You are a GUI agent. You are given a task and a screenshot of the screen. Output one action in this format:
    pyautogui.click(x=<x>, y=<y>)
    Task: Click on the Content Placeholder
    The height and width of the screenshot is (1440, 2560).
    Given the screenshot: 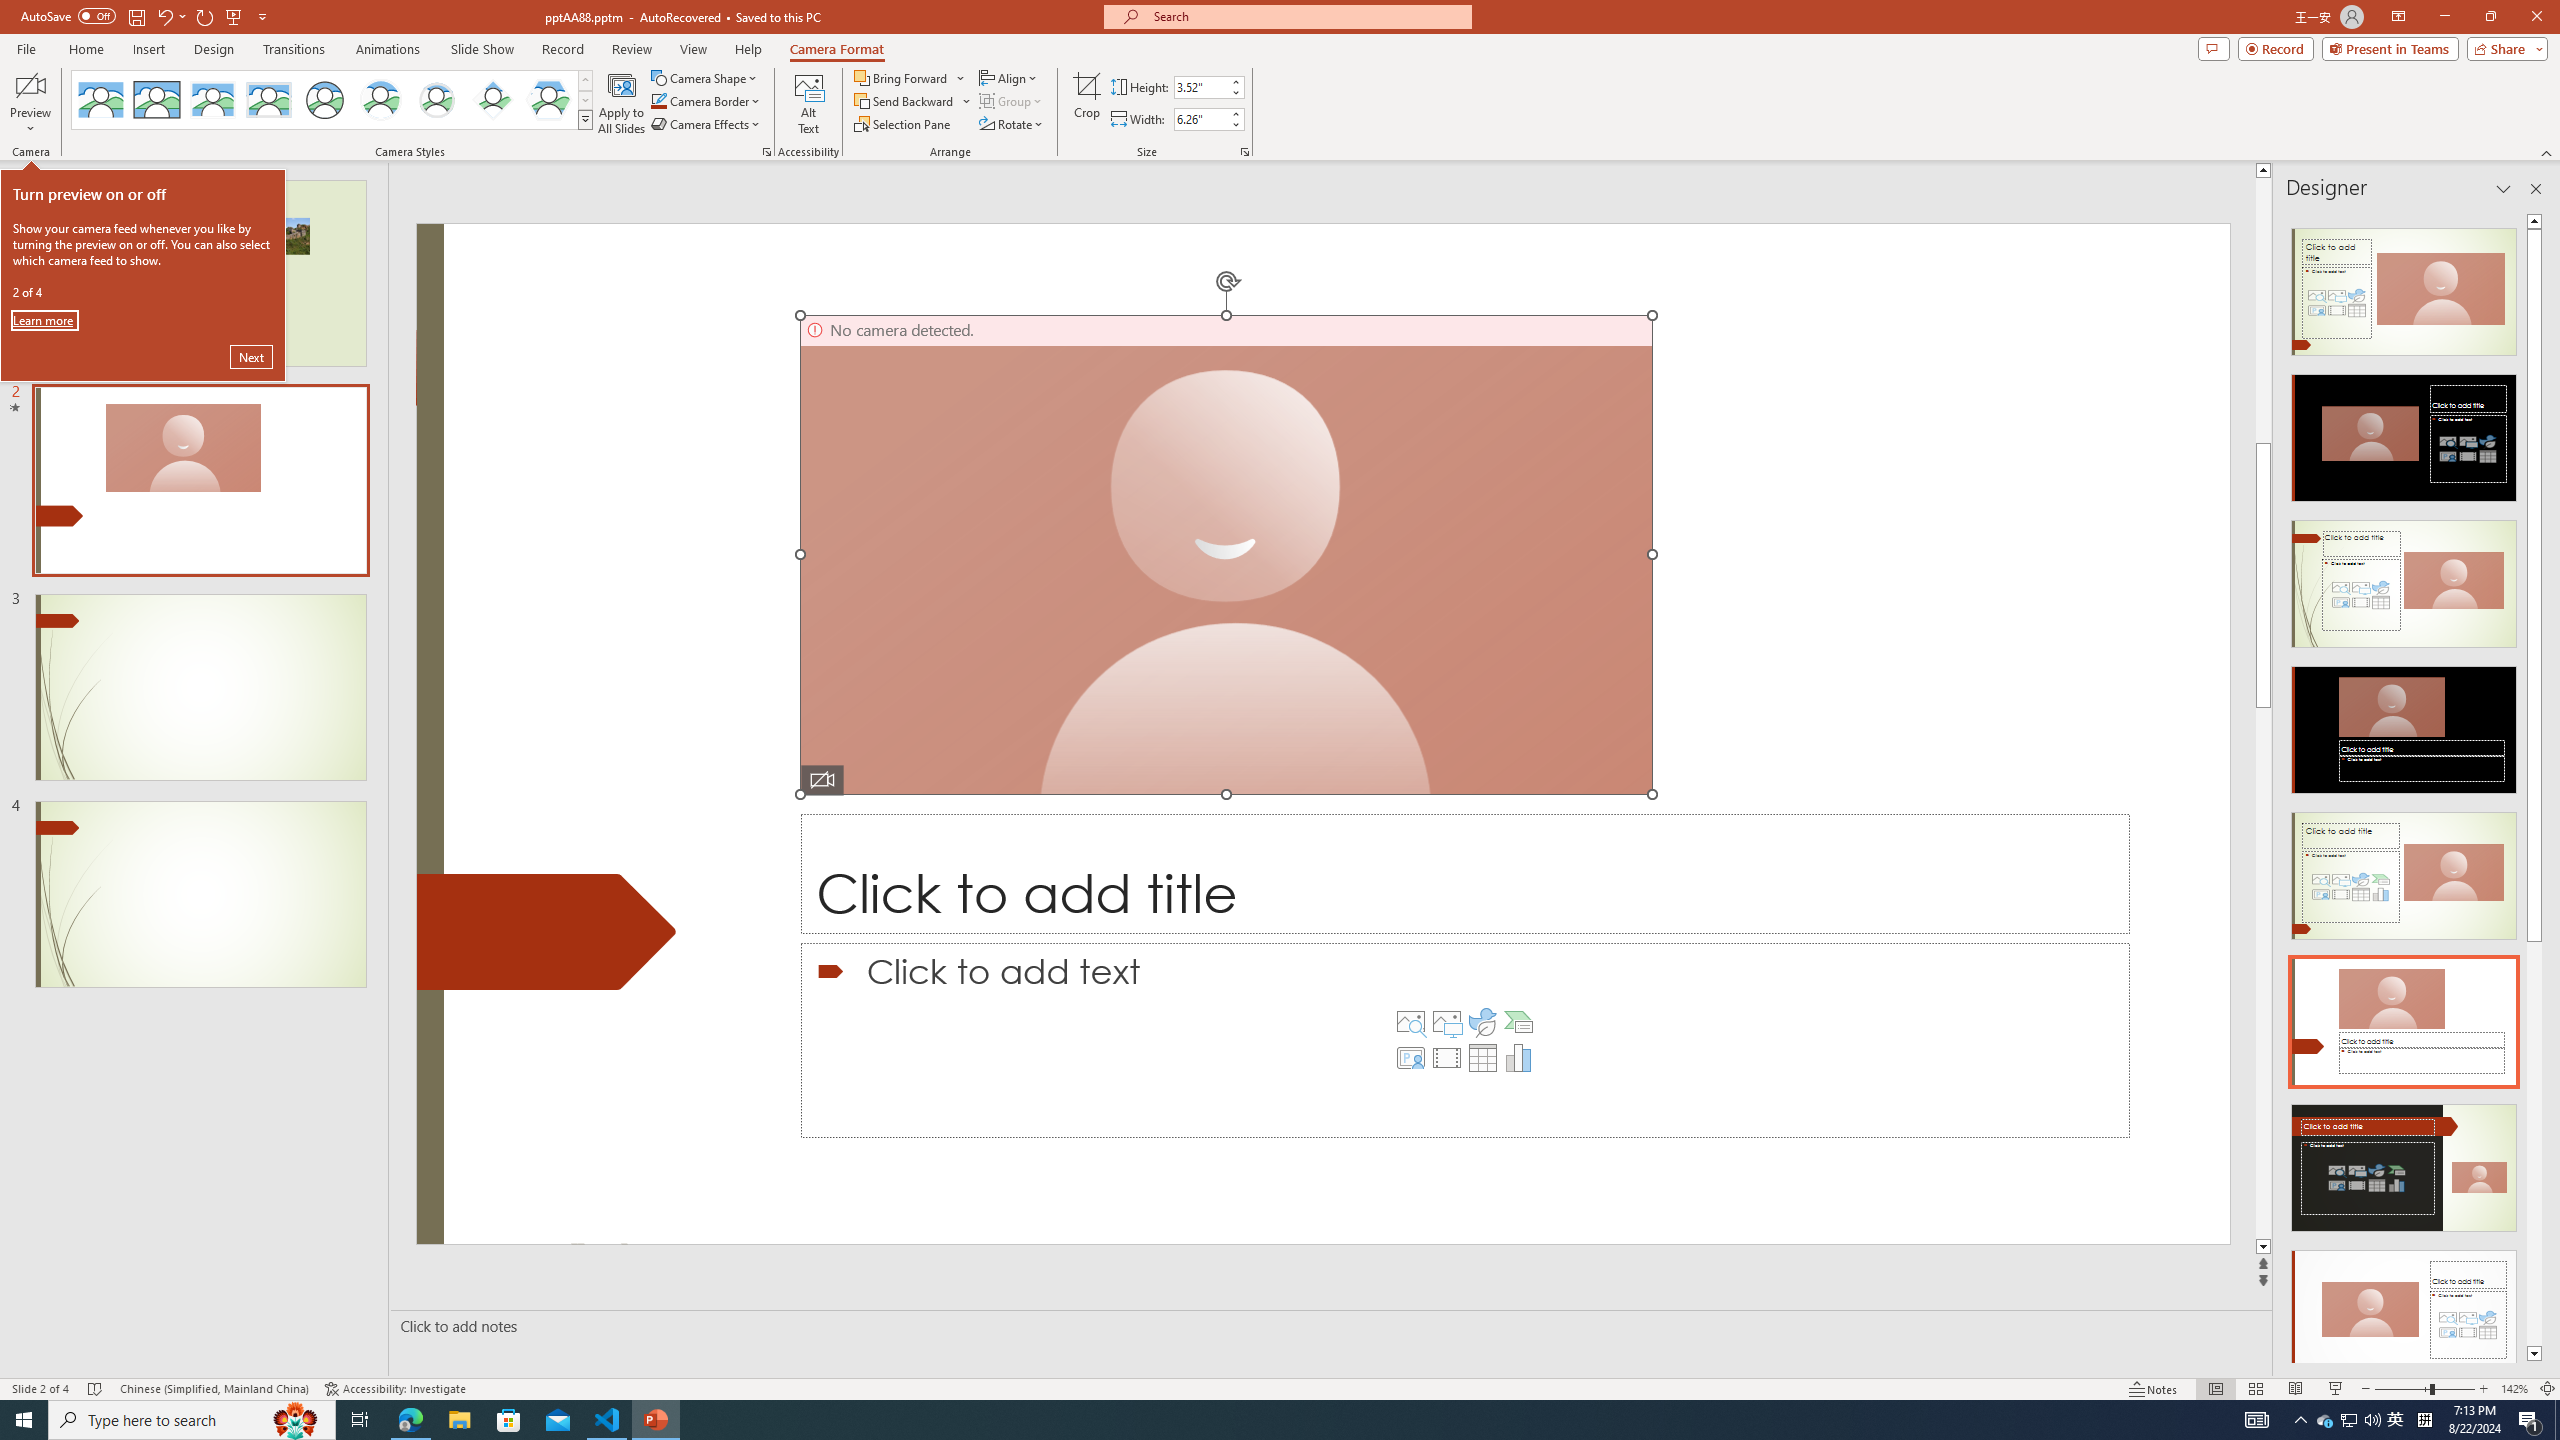 What is the action you would take?
    pyautogui.click(x=1465, y=1040)
    